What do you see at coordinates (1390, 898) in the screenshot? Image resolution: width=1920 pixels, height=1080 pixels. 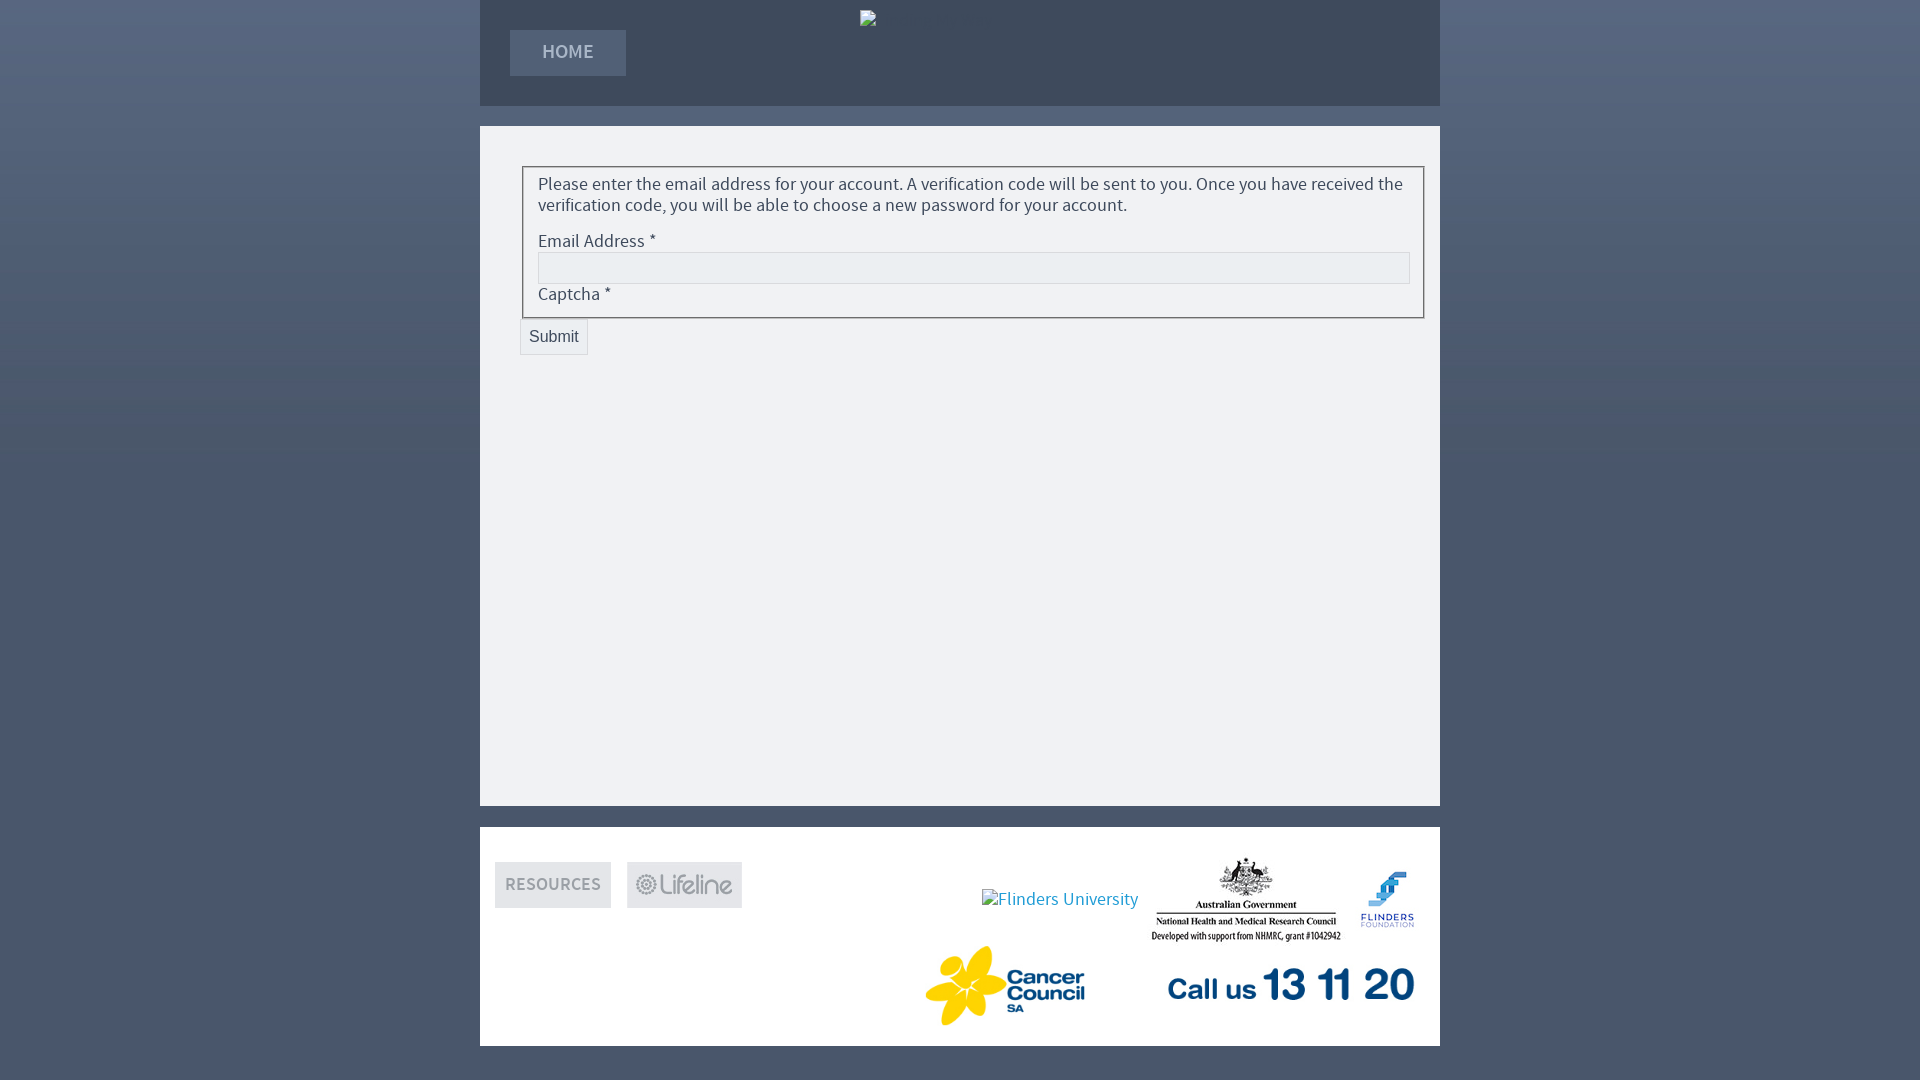 I see `Flinders Medical Centre Foundation` at bounding box center [1390, 898].